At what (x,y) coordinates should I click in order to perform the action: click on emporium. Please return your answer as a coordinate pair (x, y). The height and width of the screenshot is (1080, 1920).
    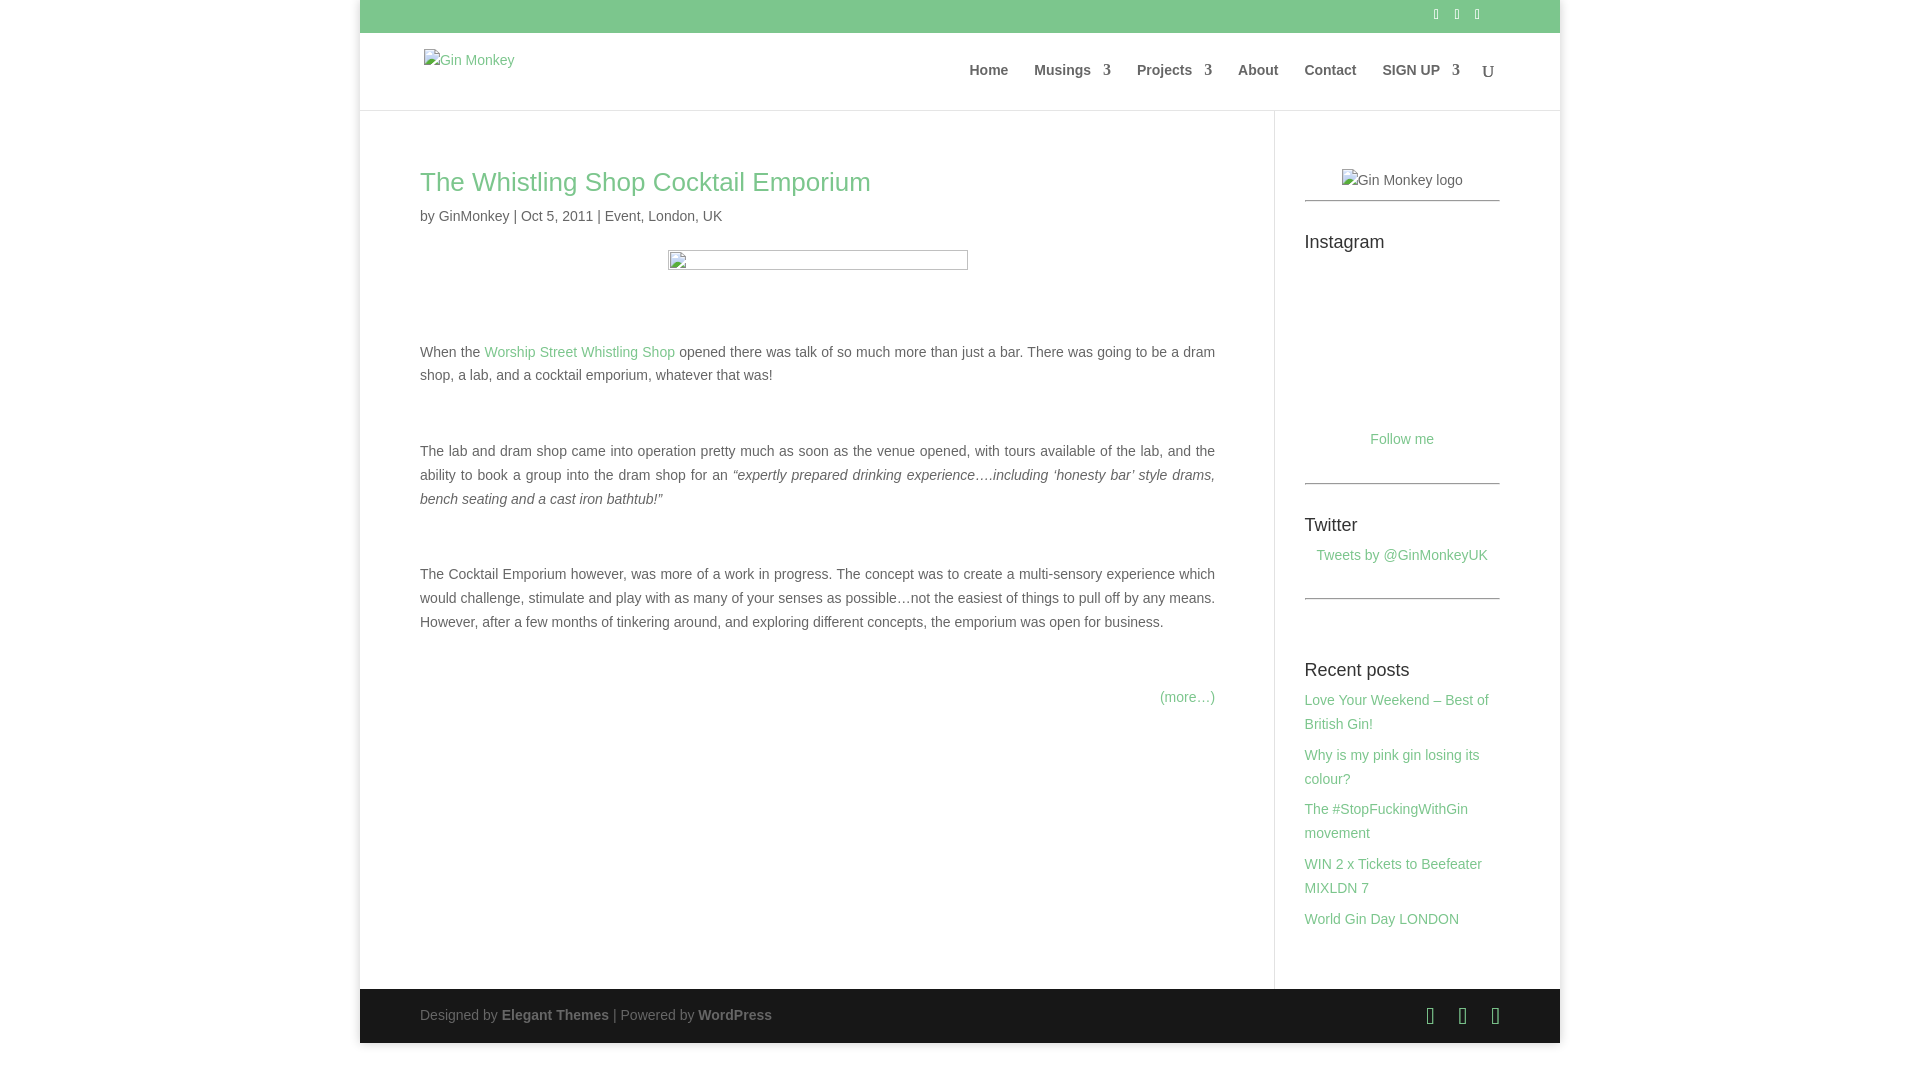
    Looking at the image, I should click on (818, 269).